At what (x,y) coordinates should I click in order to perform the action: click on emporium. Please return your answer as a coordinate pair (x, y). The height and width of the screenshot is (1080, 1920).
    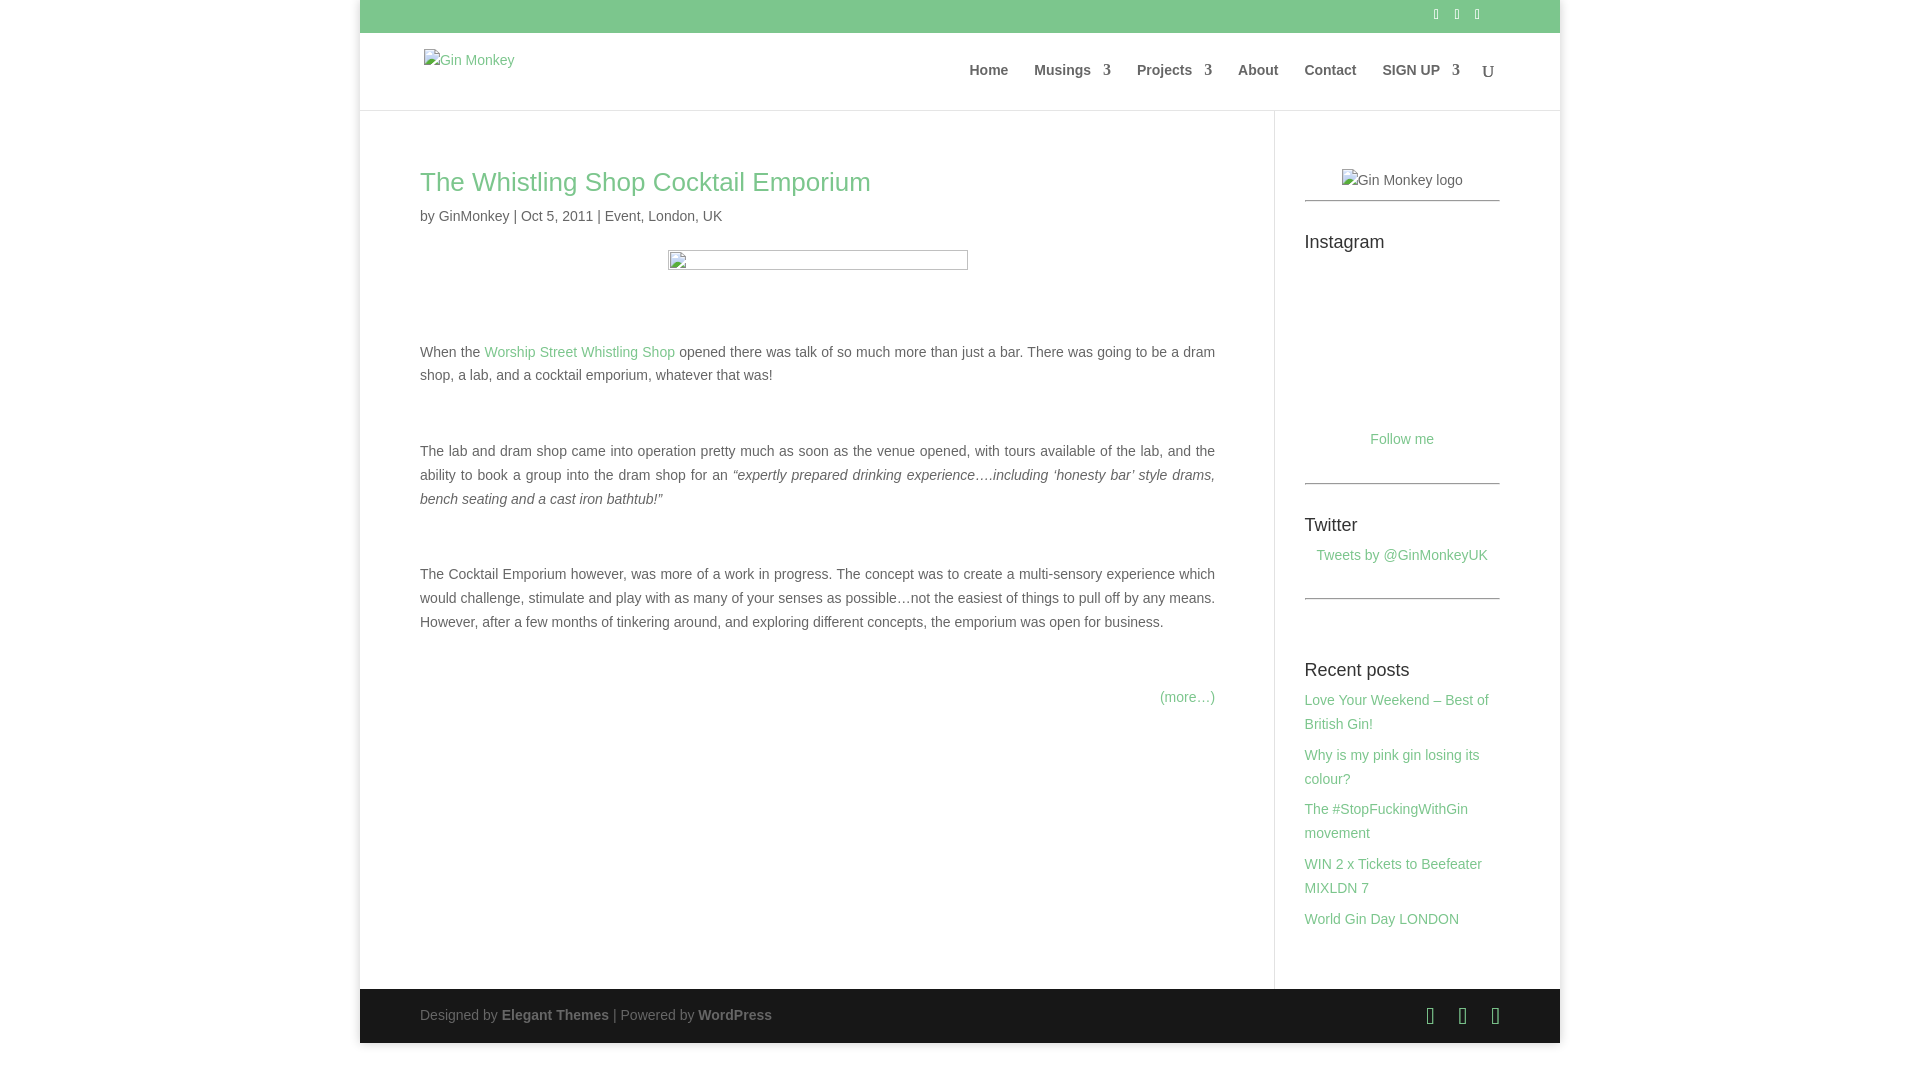
    Looking at the image, I should click on (818, 269).